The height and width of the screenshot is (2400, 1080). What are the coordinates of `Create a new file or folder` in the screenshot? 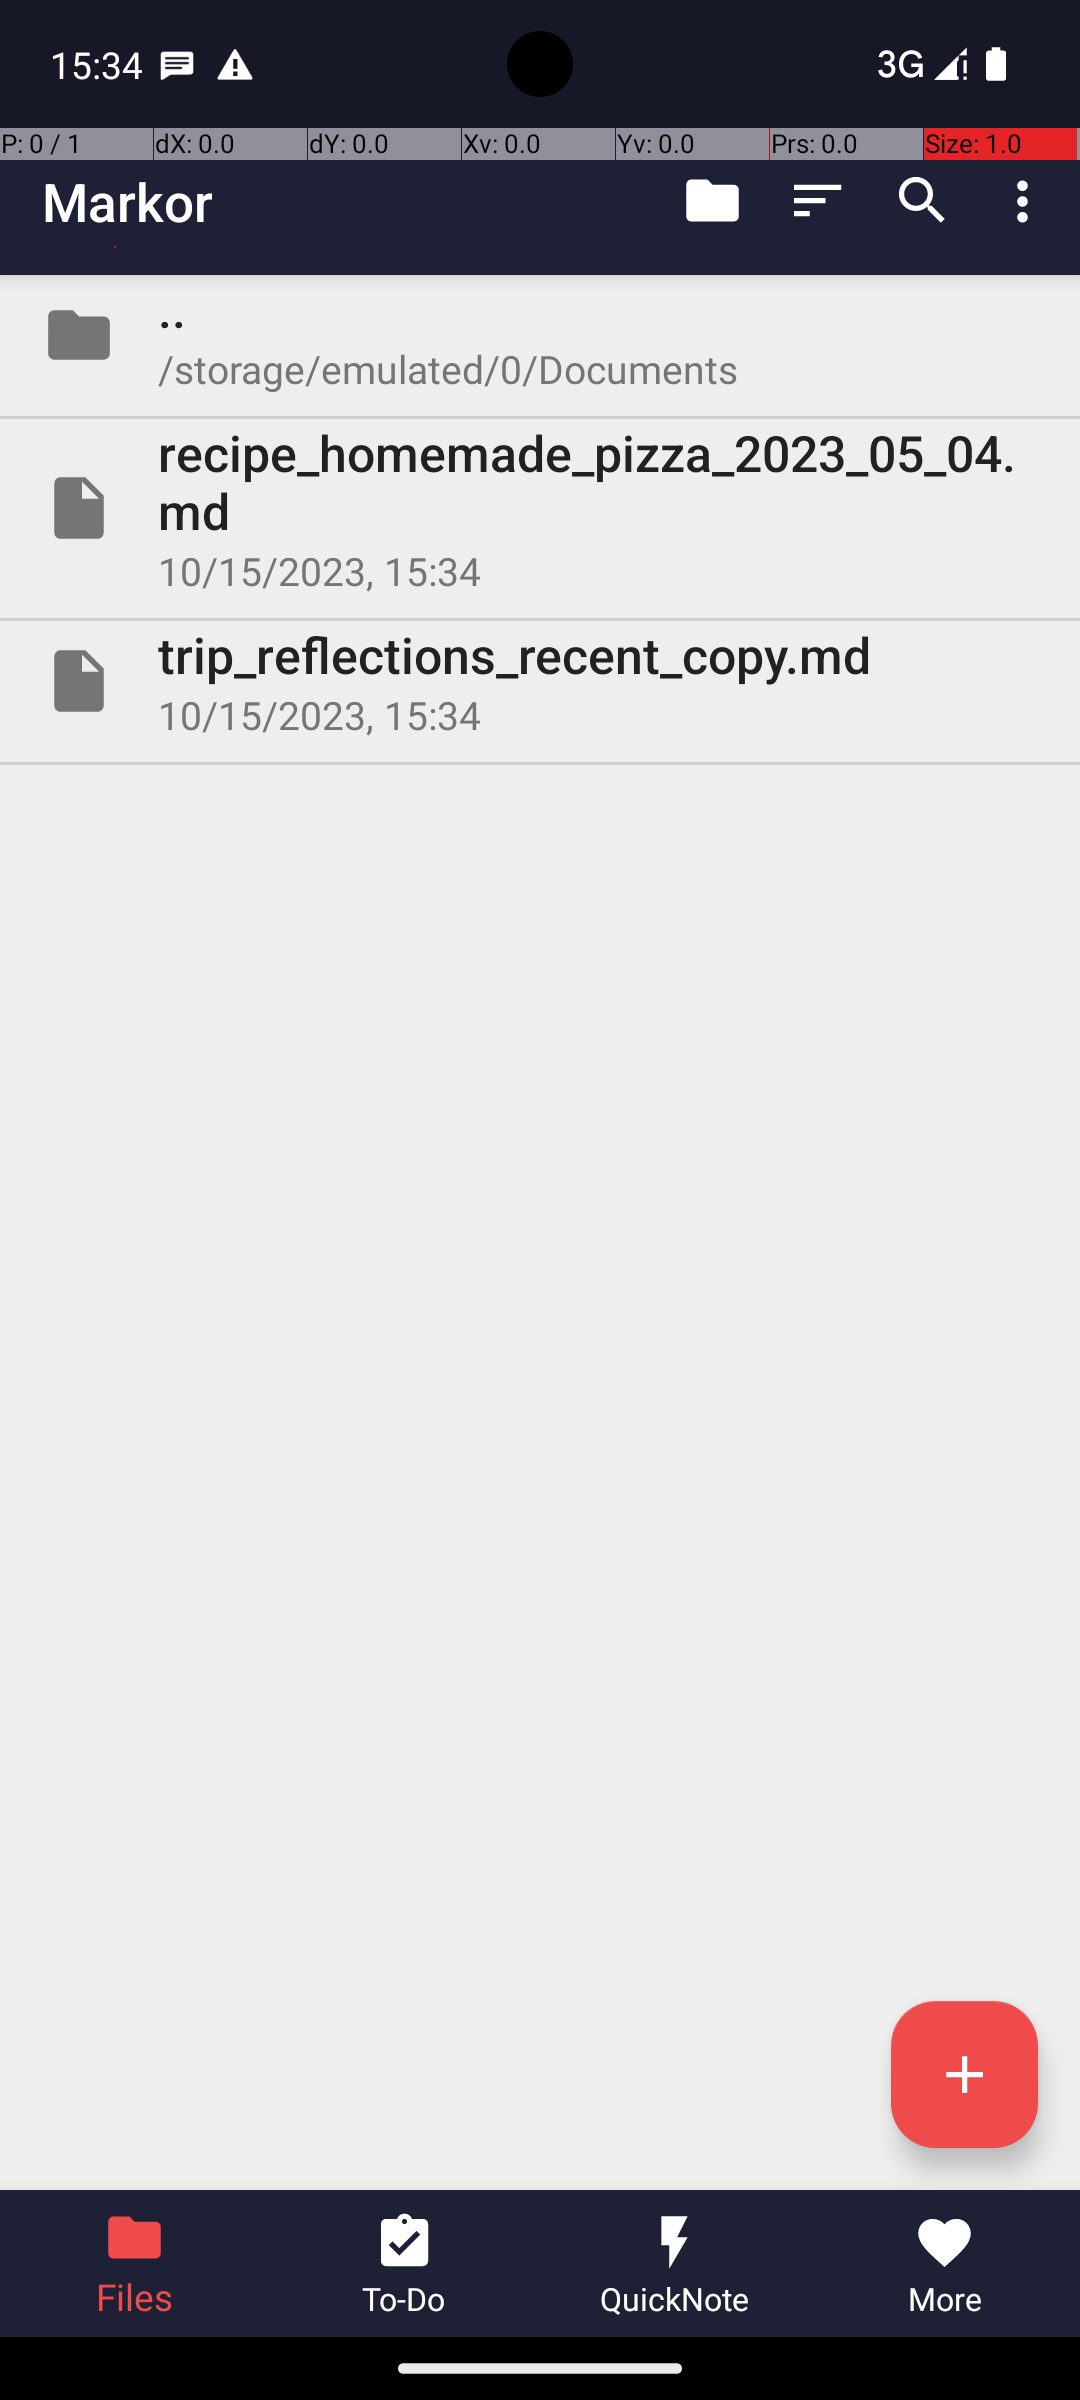 It's located at (964, 2074).